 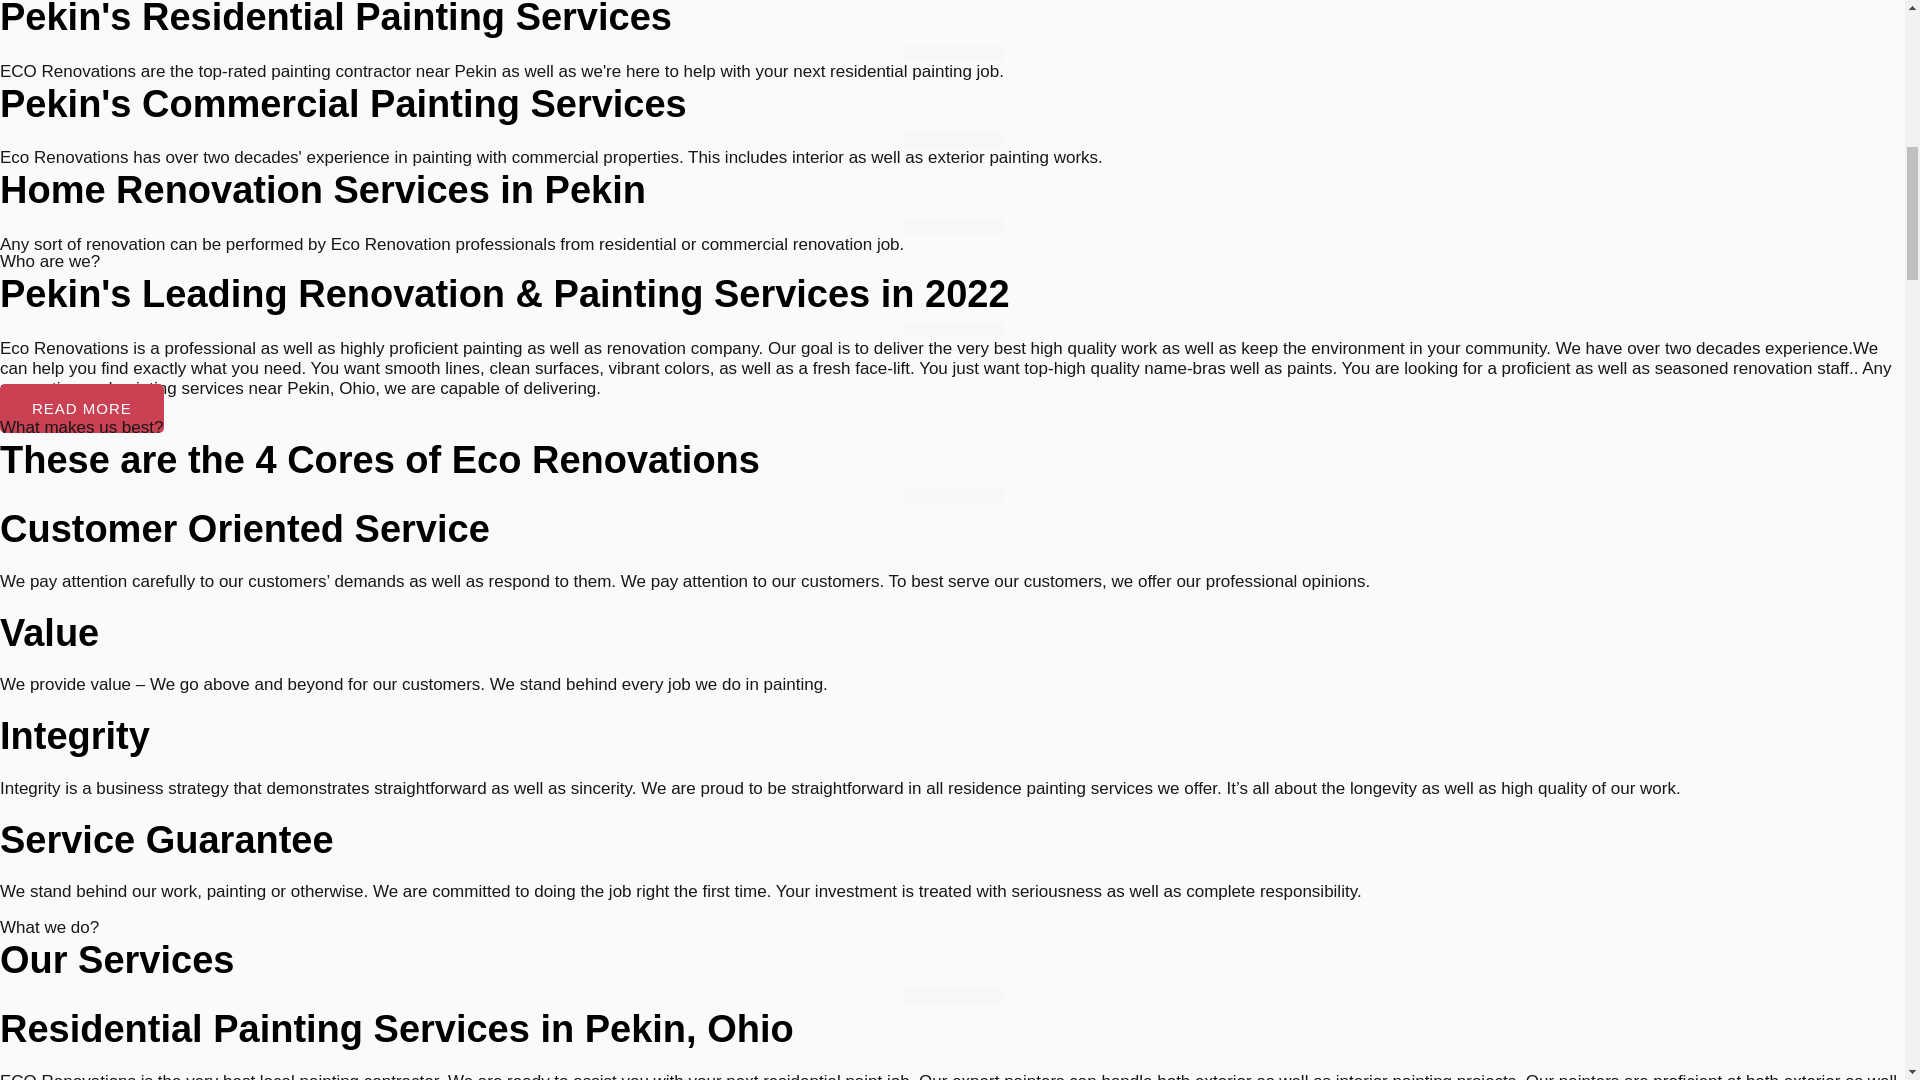 What do you see at coordinates (952, 496) in the screenshot?
I see `paint-yellow-for-pages` at bounding box center [952, 496].